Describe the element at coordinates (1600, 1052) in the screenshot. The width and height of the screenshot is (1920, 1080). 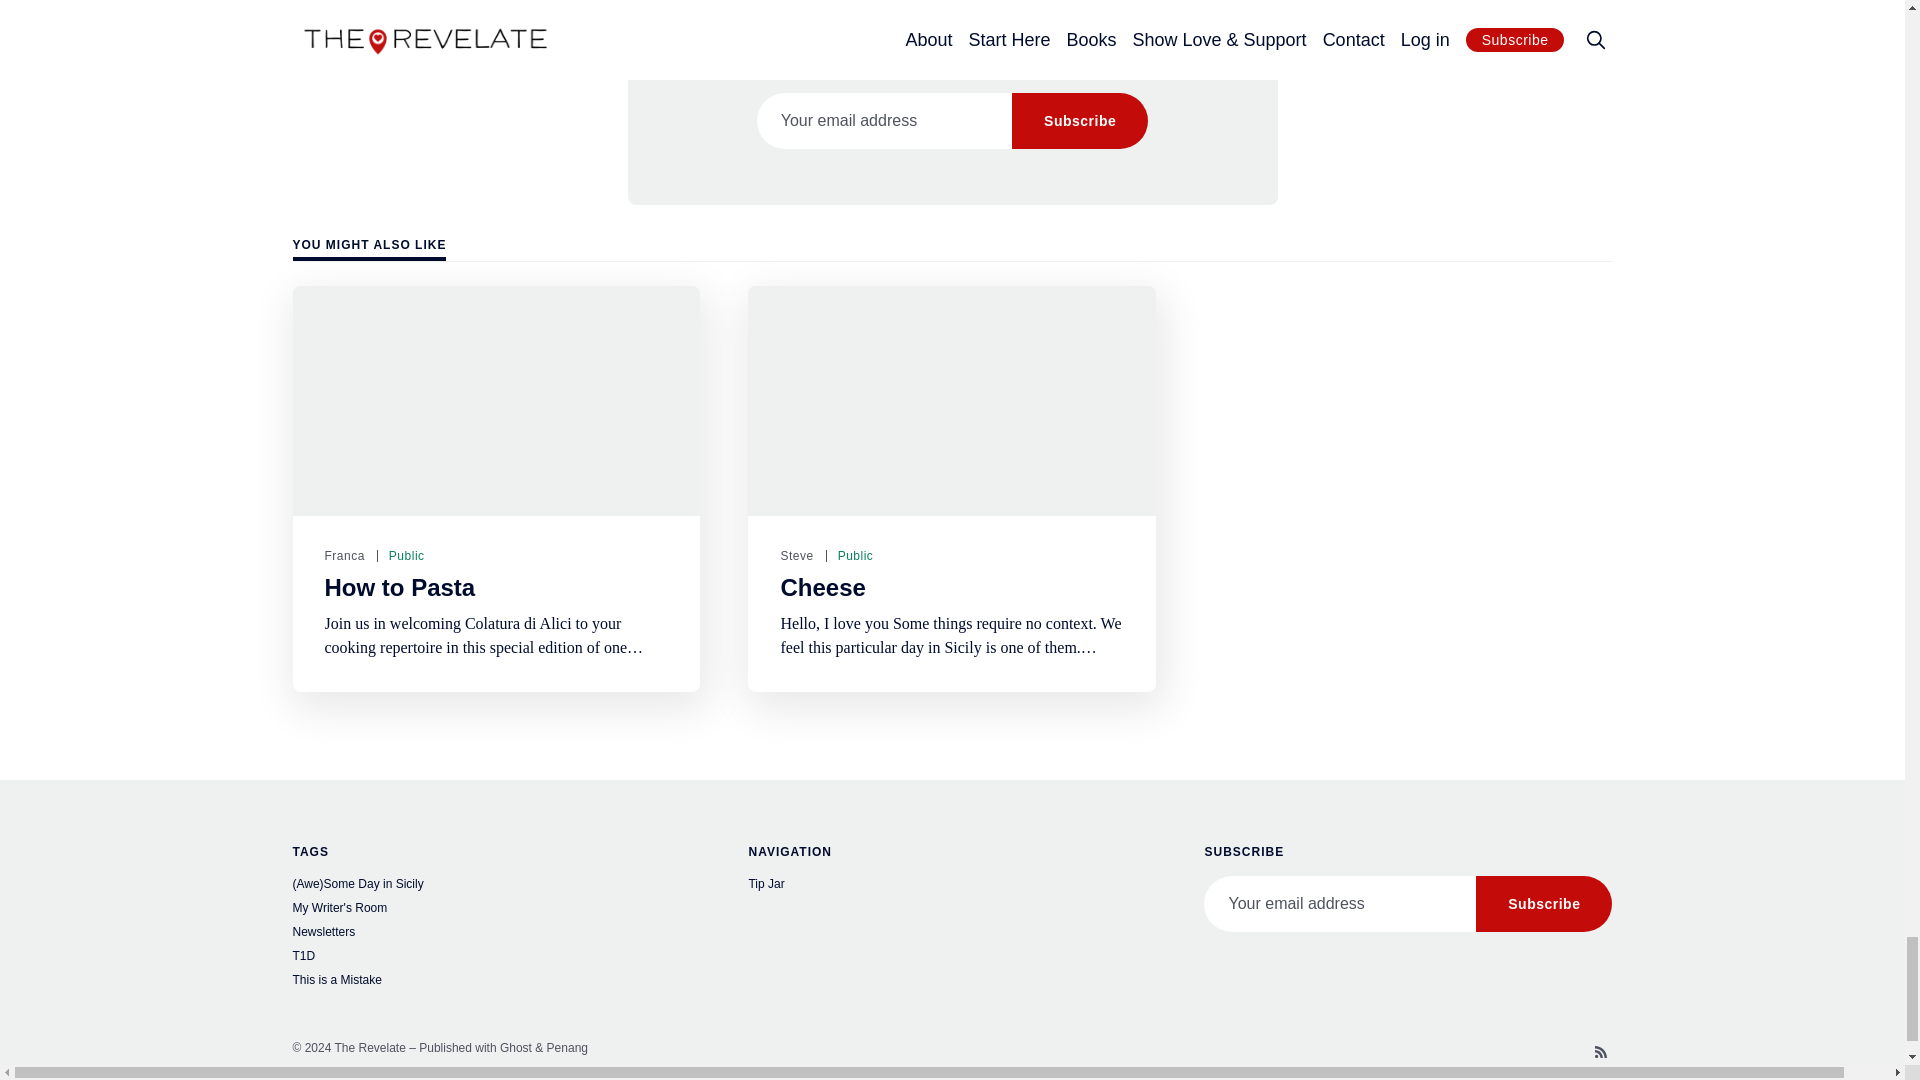
I see `RSS` at that location.